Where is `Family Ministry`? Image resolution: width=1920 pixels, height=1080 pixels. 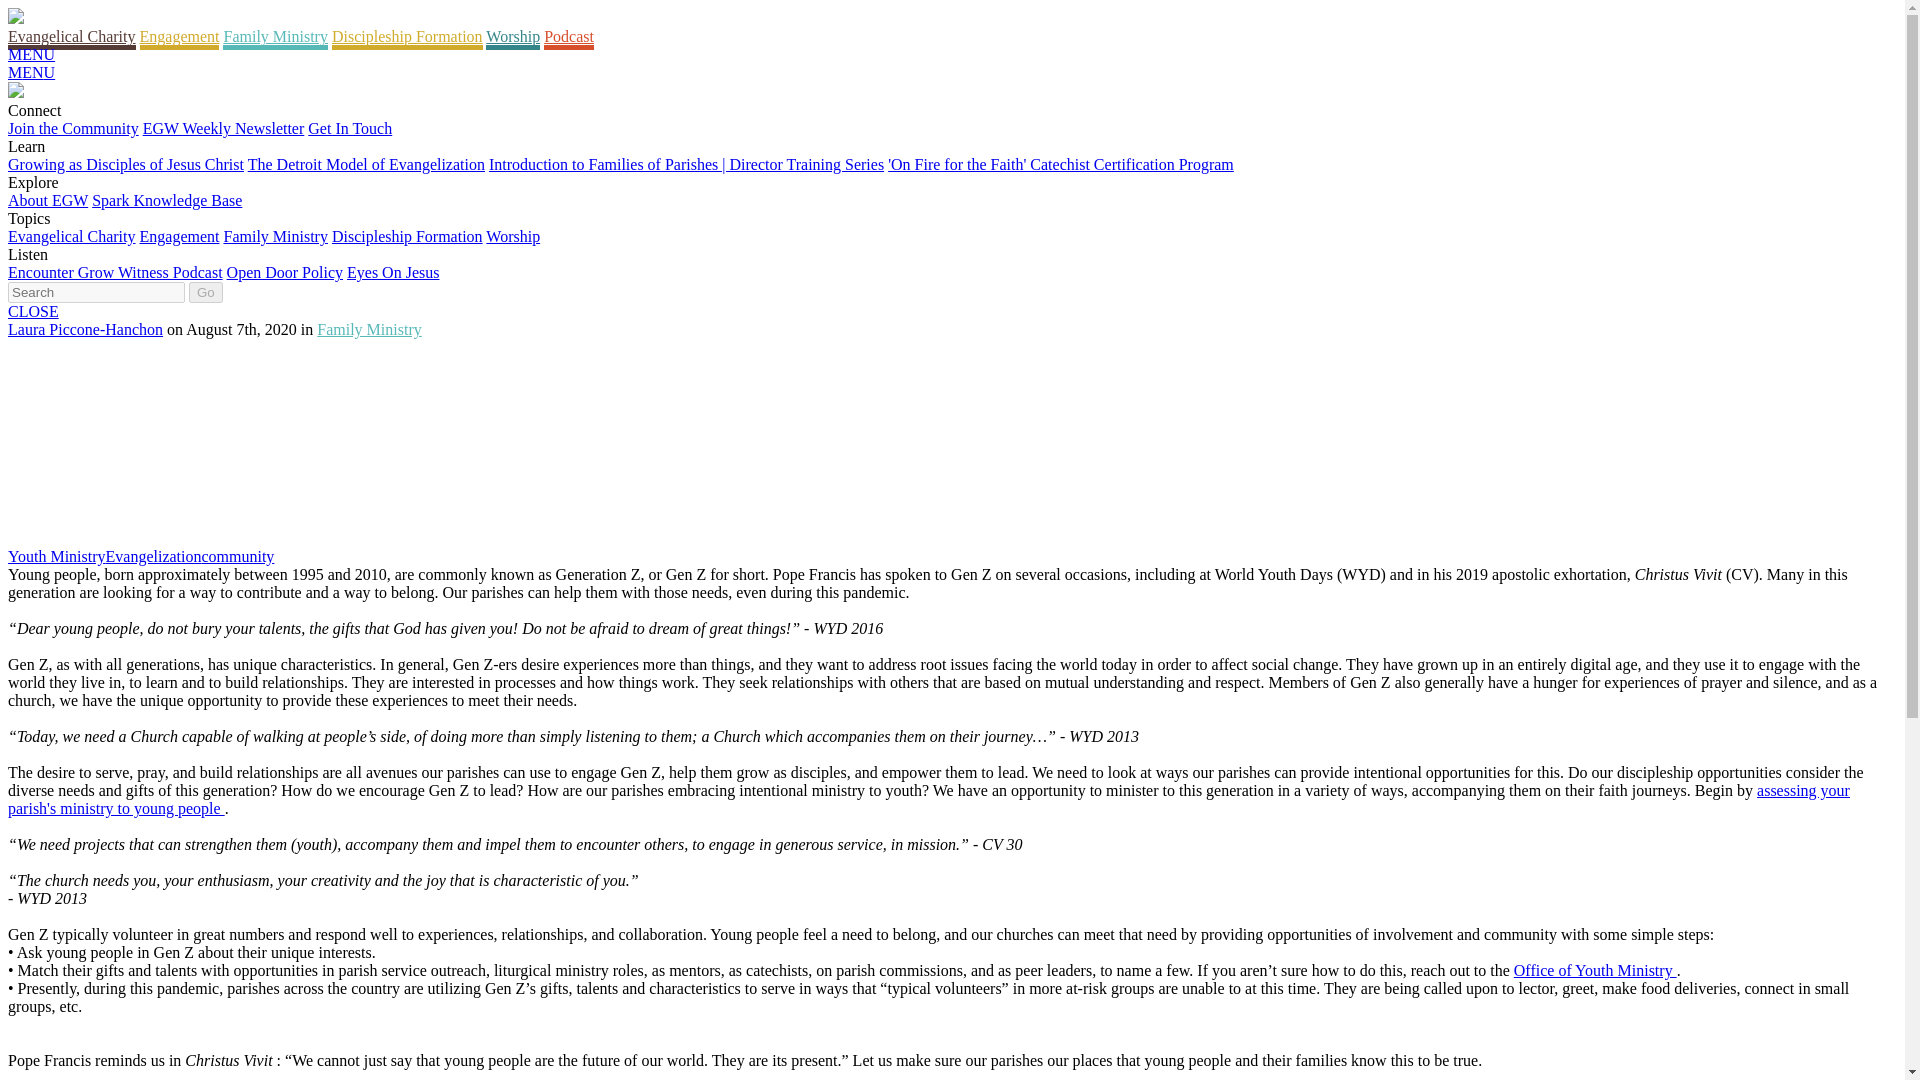
Family Ministry is located at coordinates (72, 236).